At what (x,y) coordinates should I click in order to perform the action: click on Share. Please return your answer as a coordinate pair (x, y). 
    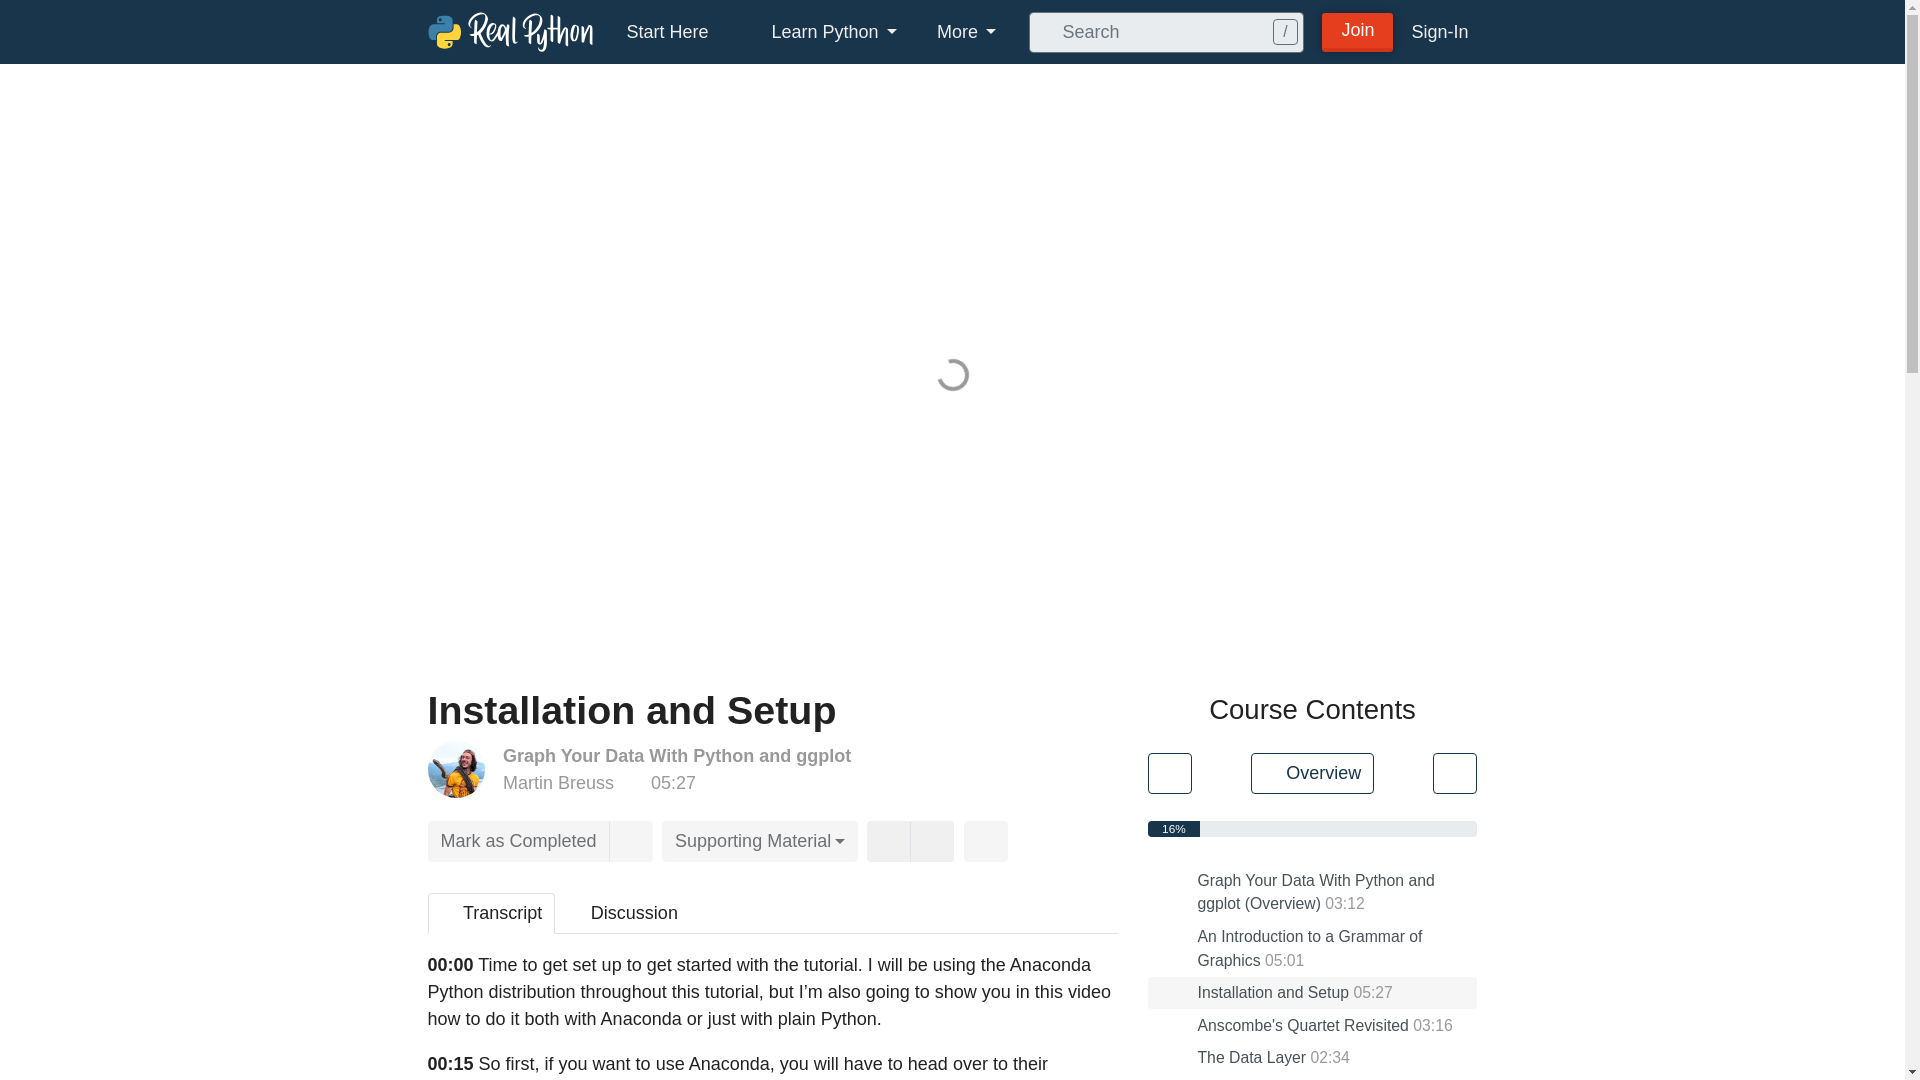
    Looking at the image, I should click on (986, 840).